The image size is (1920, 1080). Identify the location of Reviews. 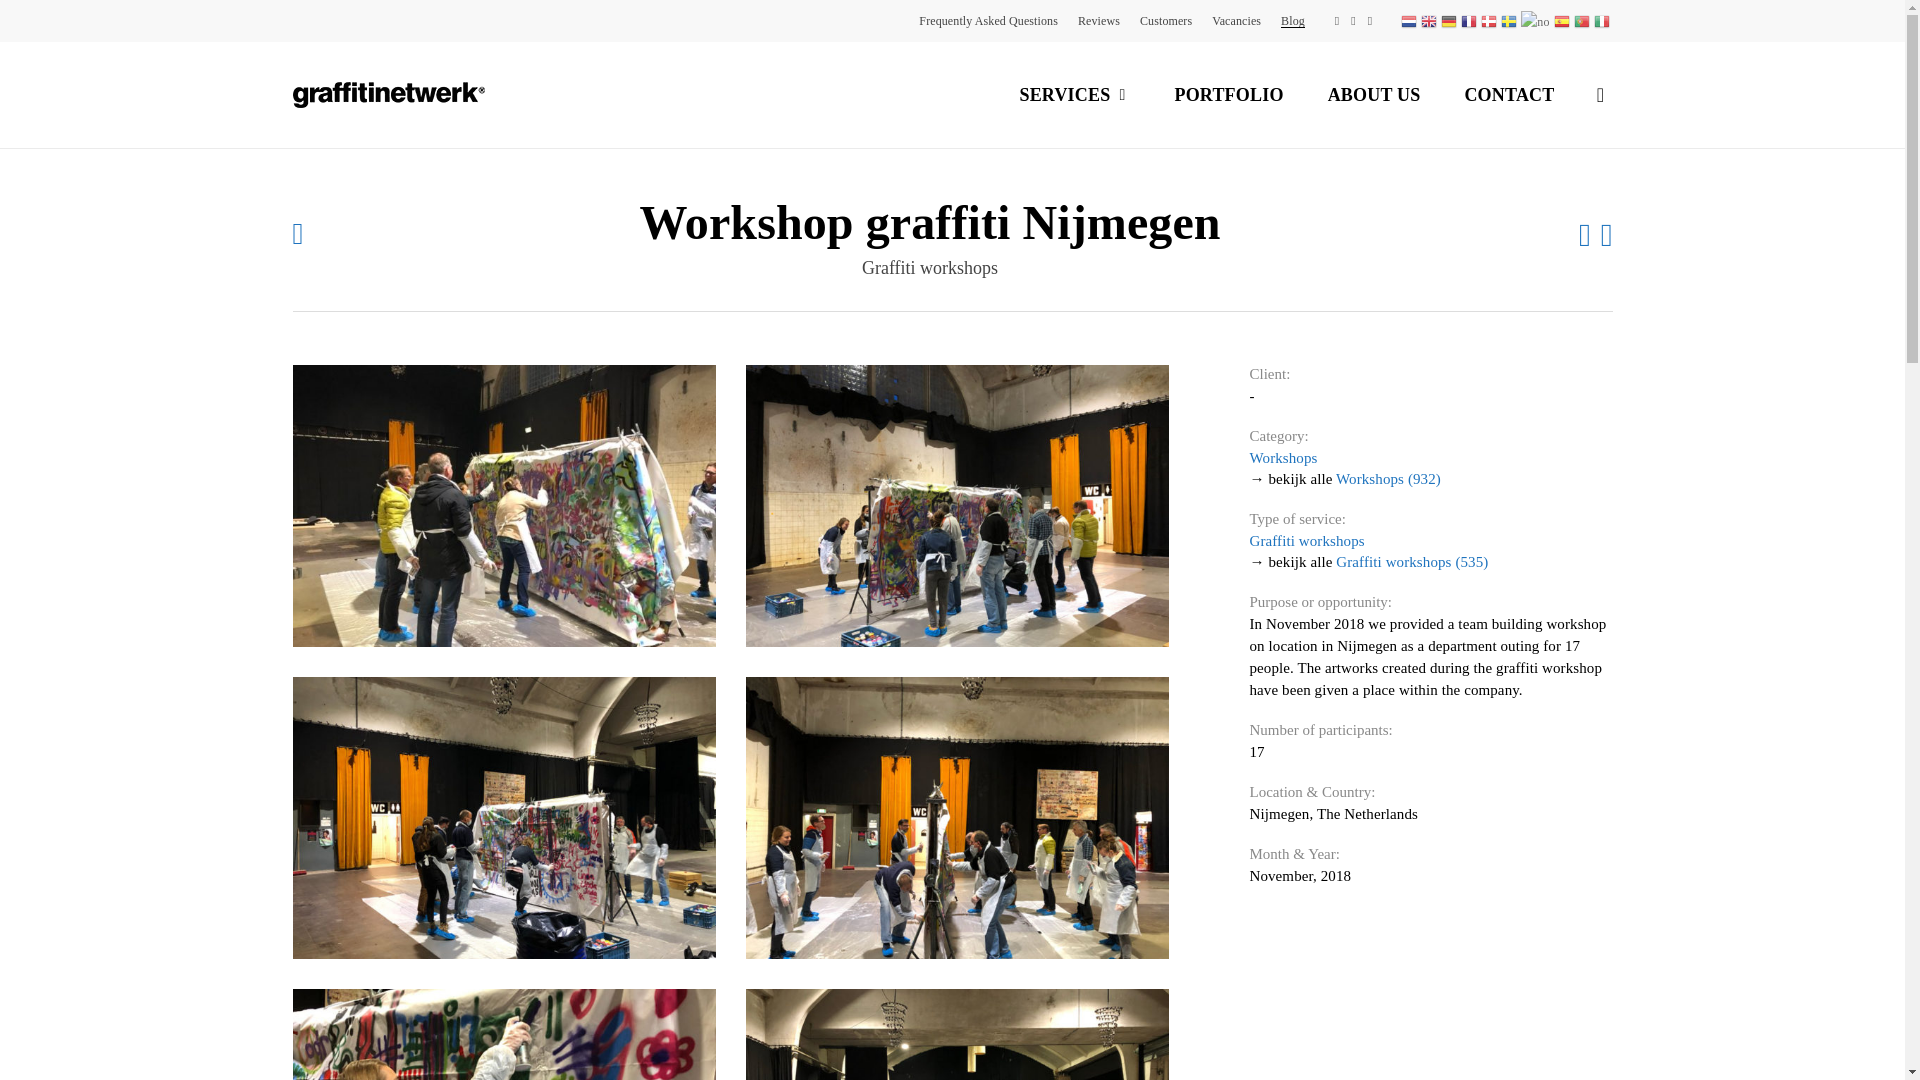
(1098, 20).